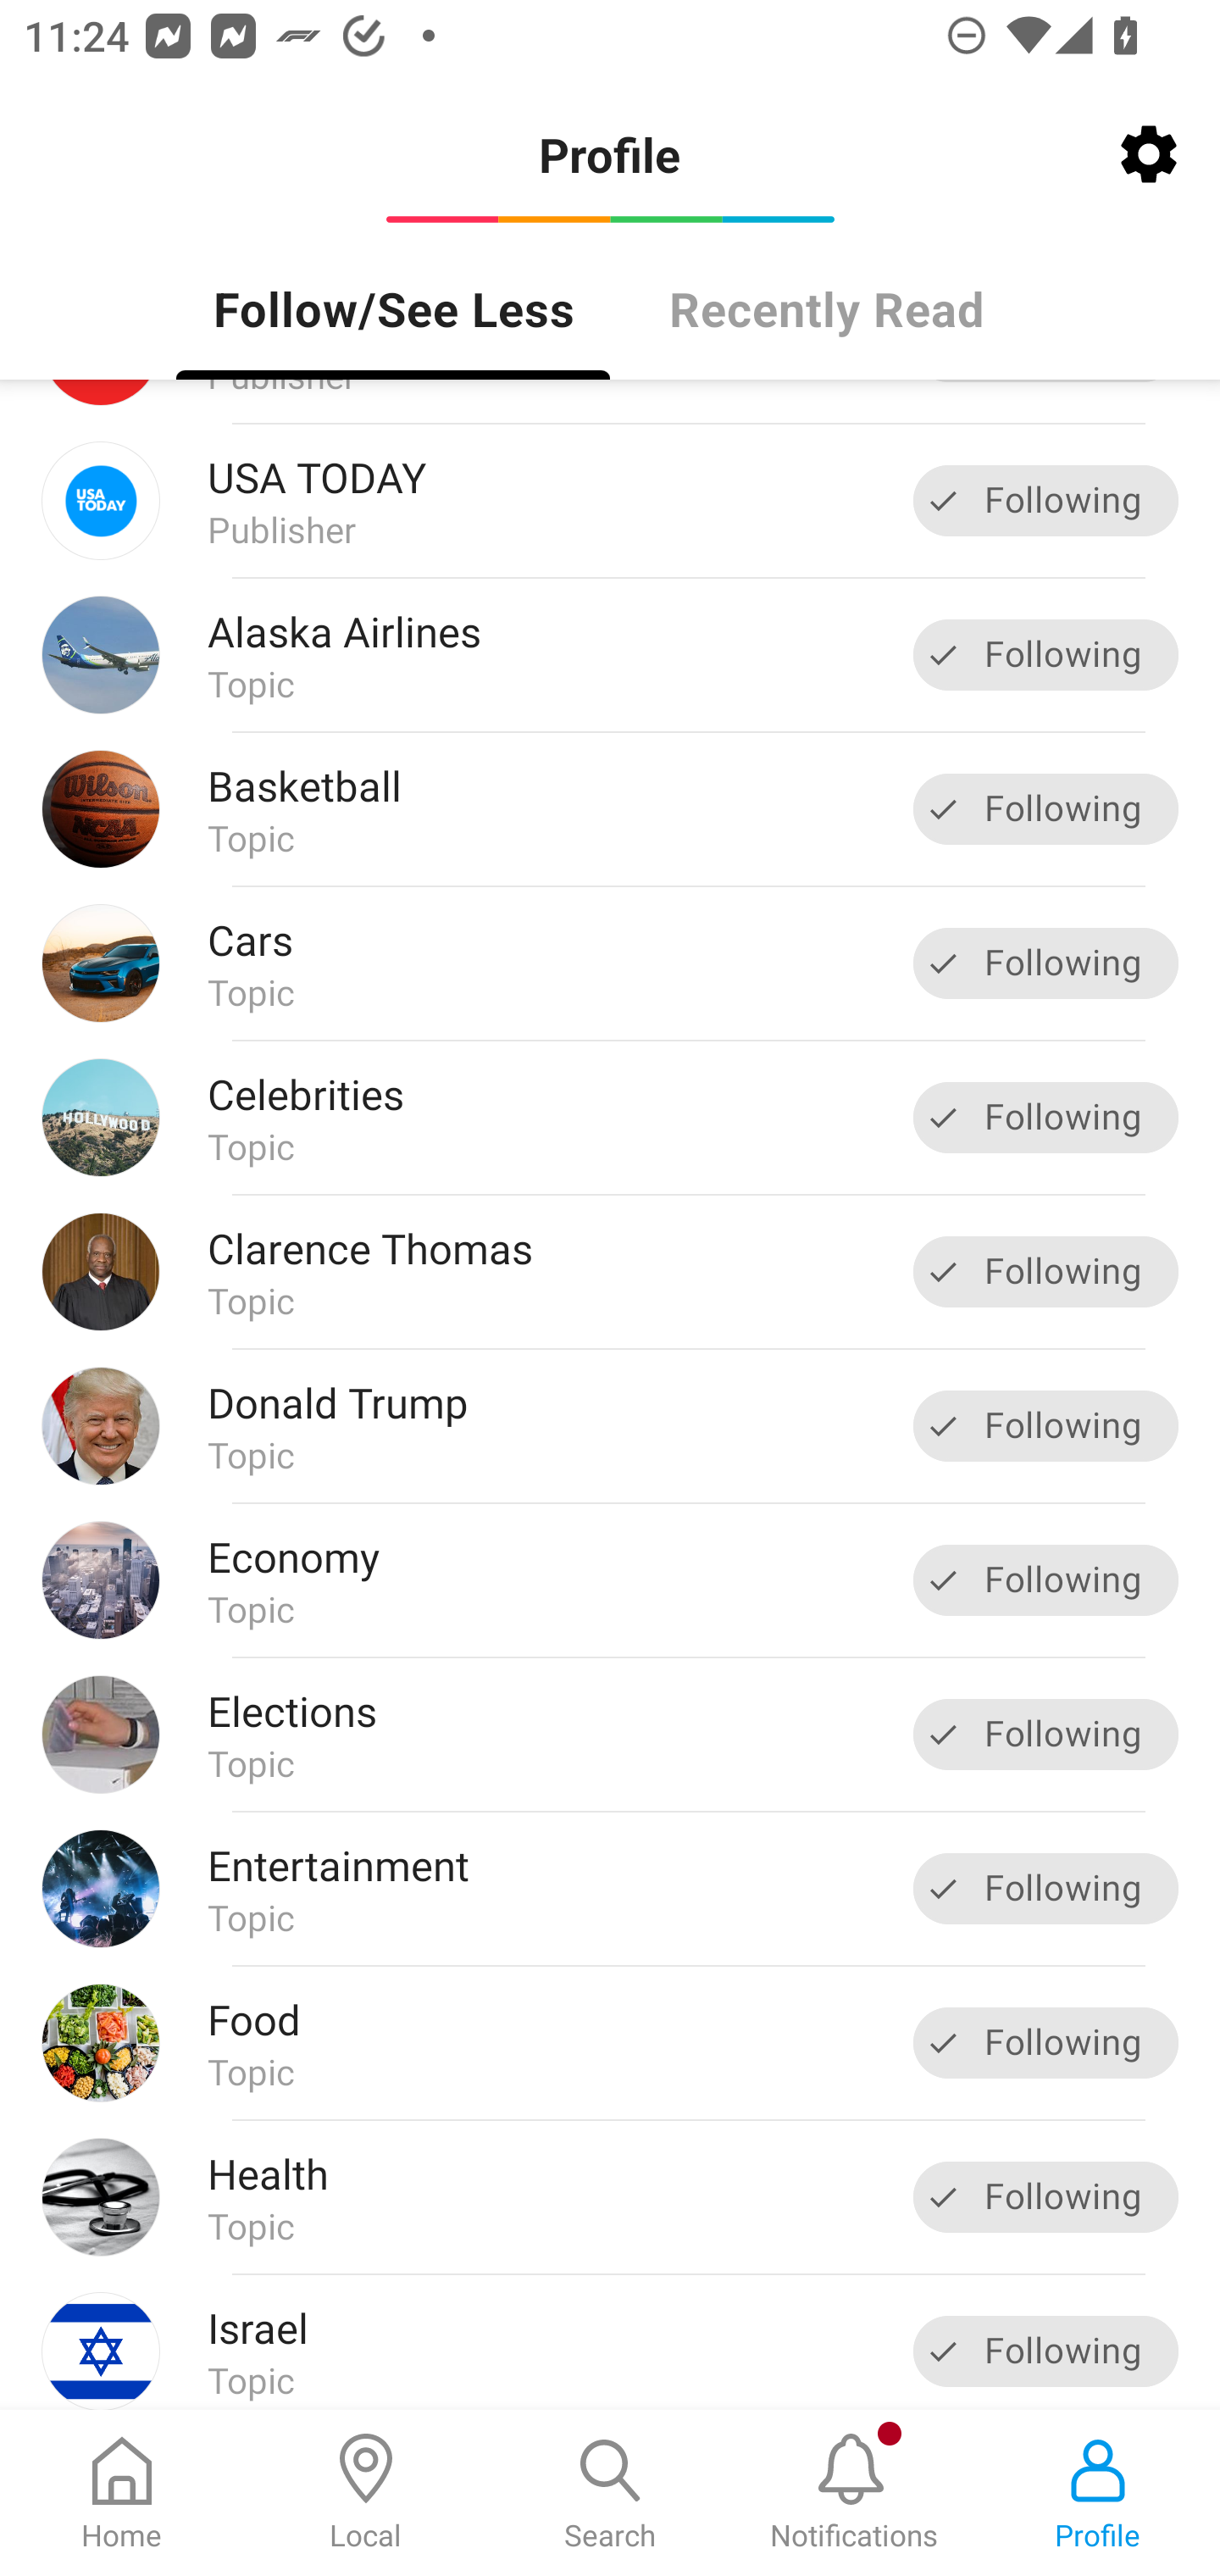  I want to click on Cars Topic Following, so click(610, 963).